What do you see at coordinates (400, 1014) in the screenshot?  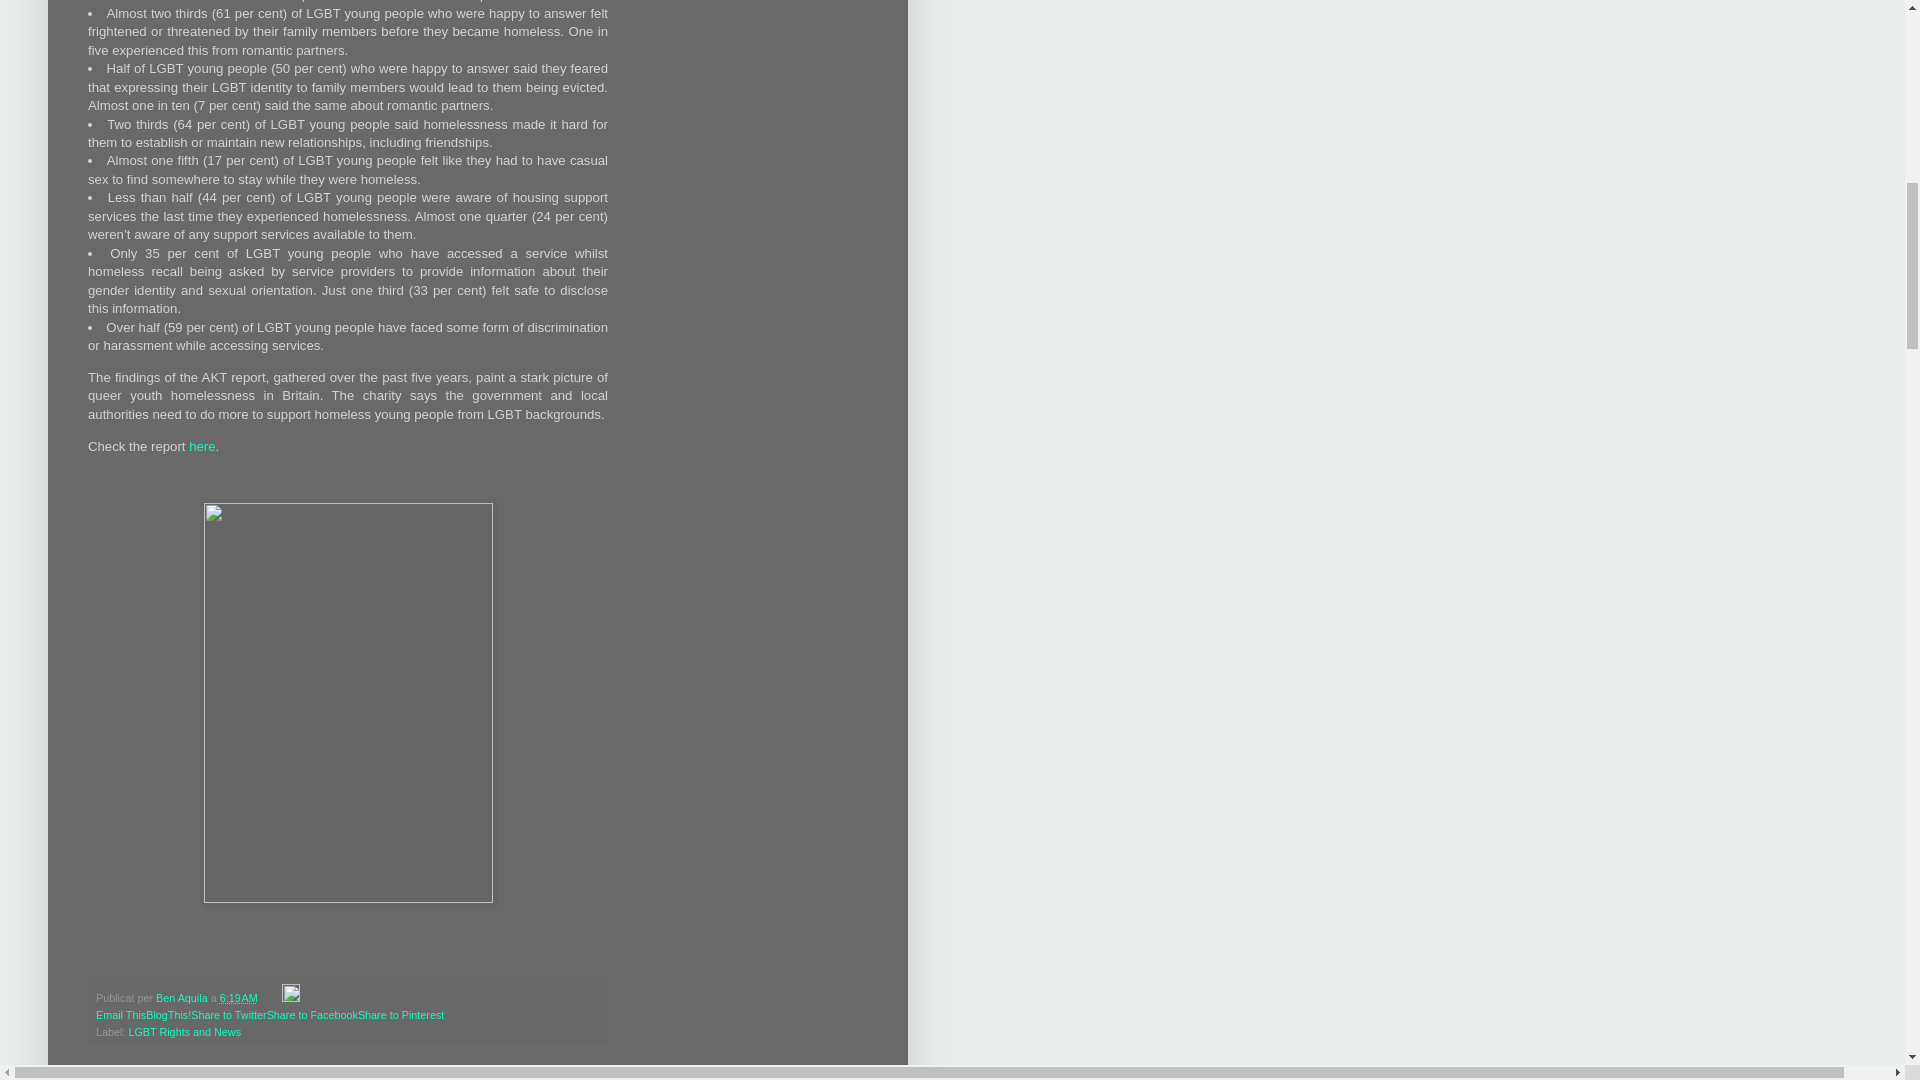 I see `Share to Pinterest` at bounding box center [400, 1014].